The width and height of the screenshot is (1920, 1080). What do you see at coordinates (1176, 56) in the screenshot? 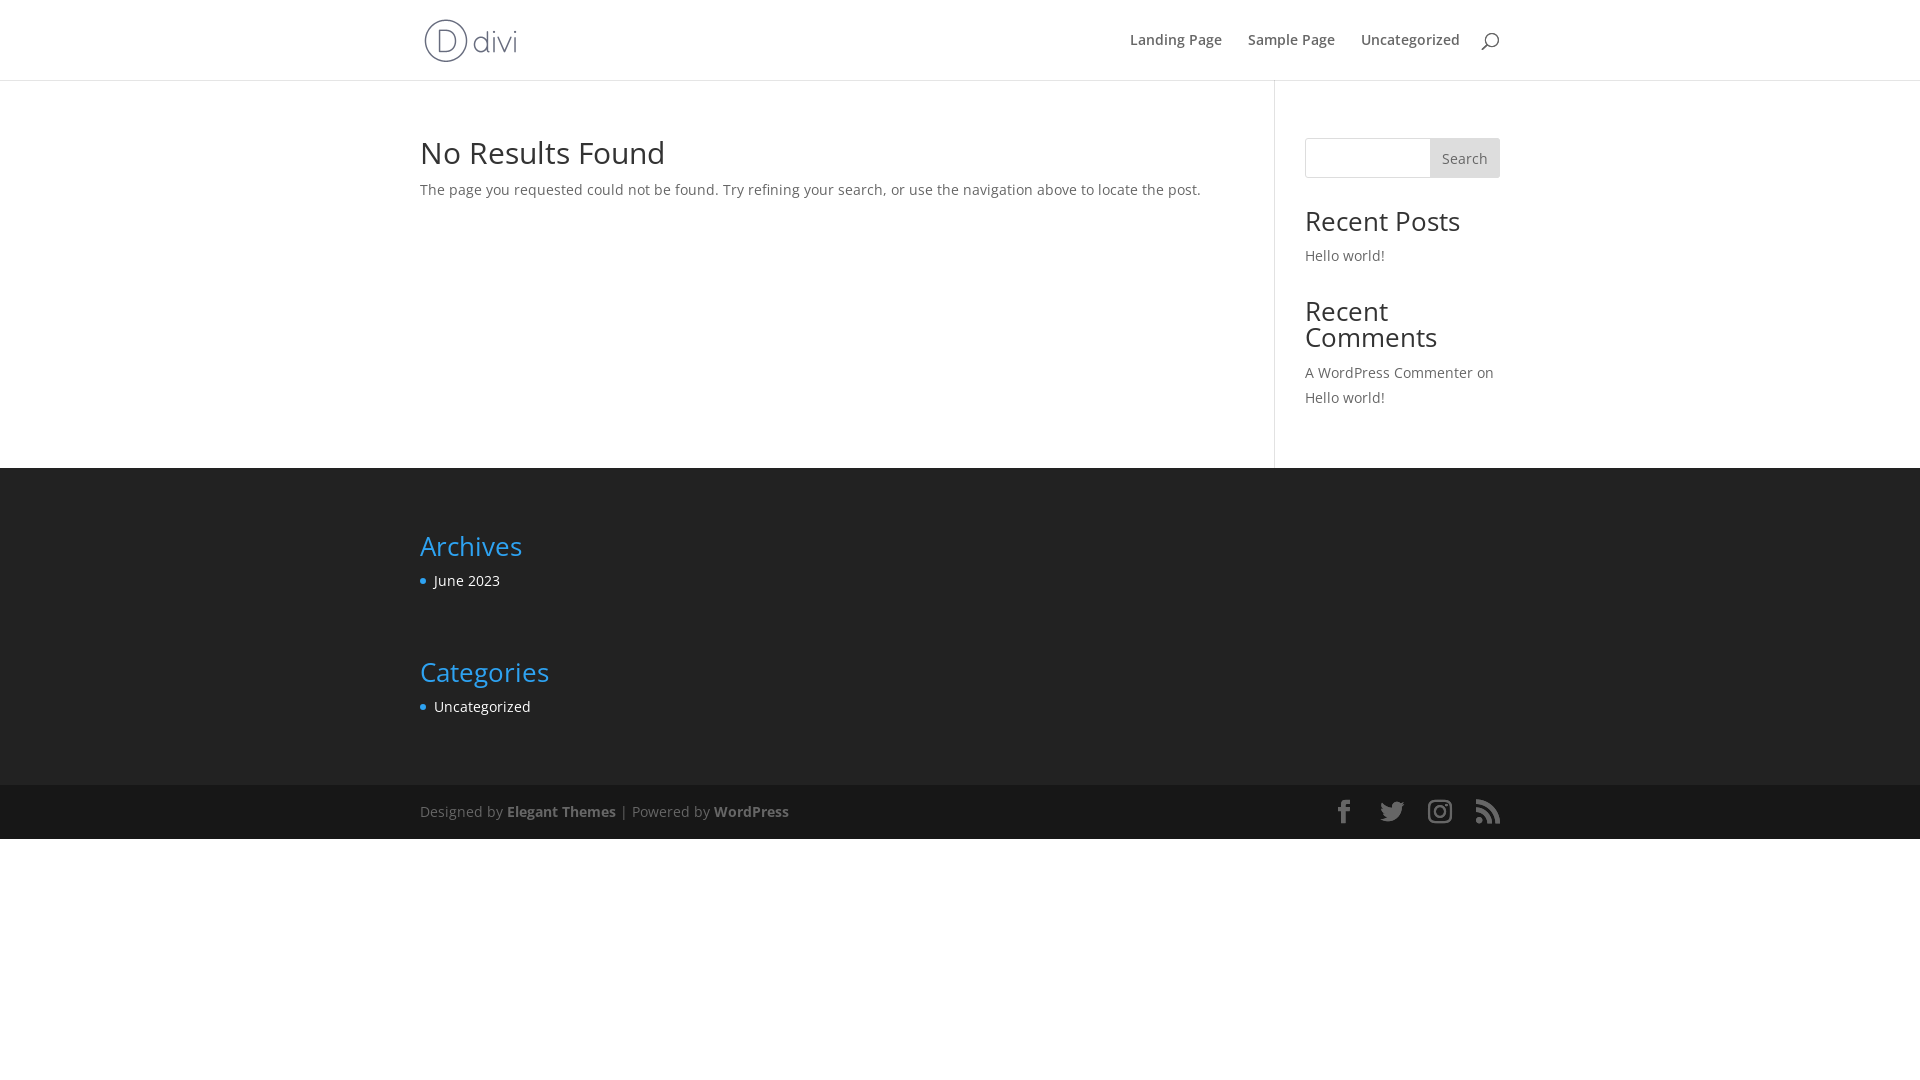
I see `Landing Page` at bounding box center [1176, 56].